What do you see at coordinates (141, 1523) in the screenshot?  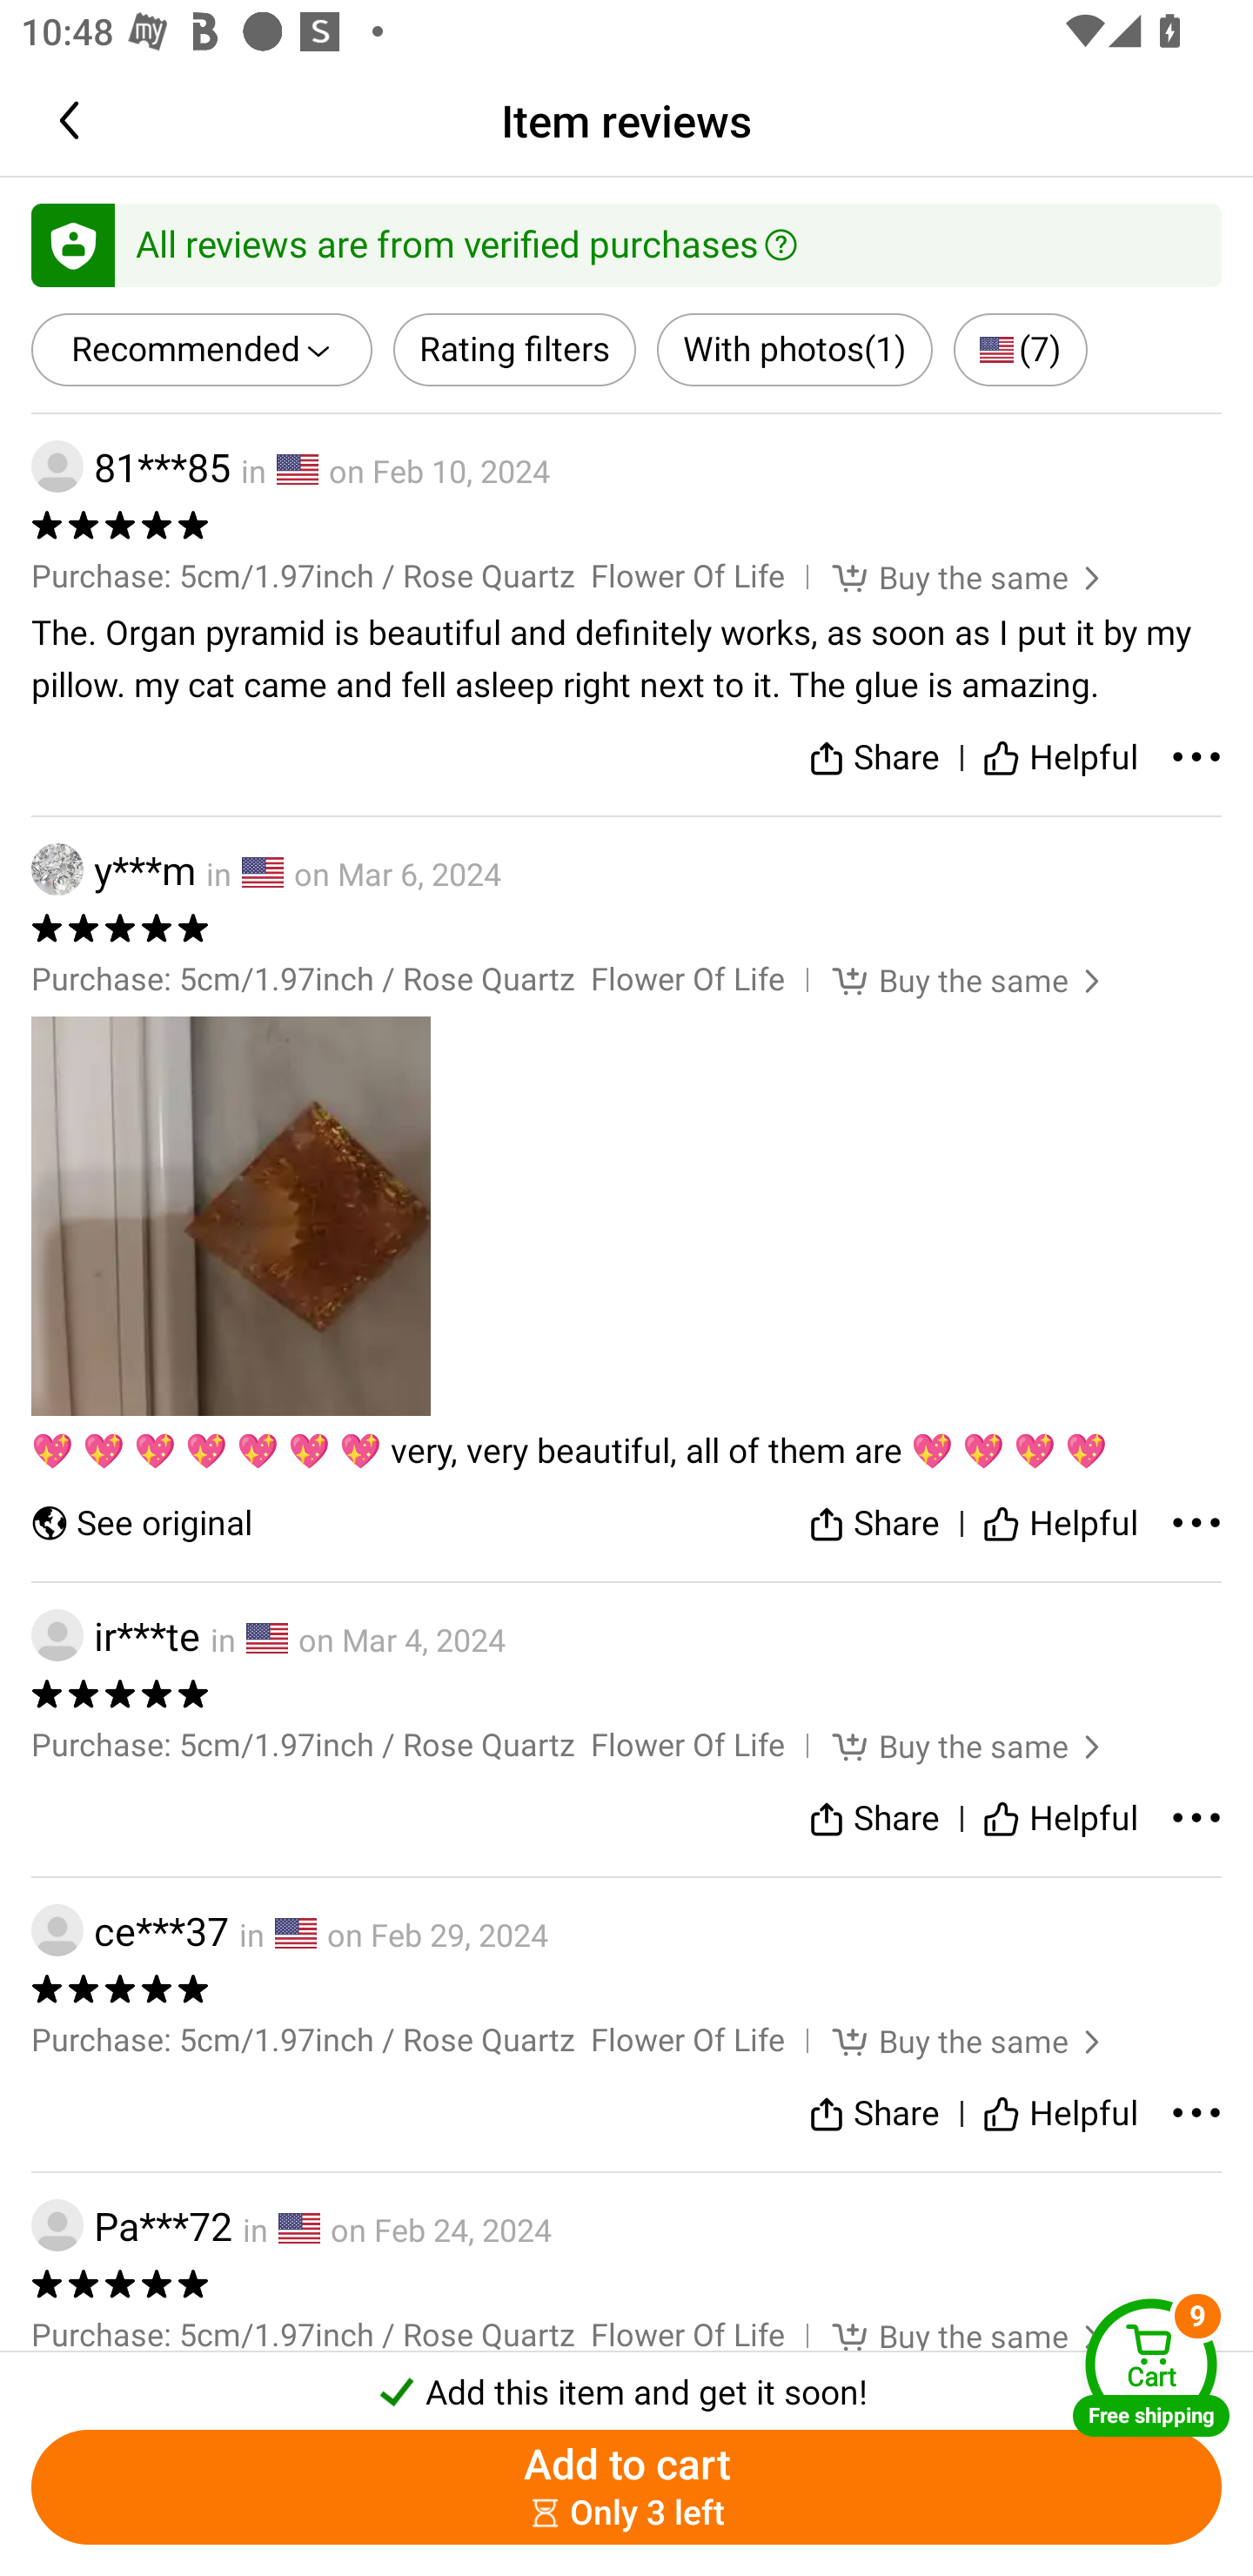 I see `  See original` at bounding box center [141, 1523].